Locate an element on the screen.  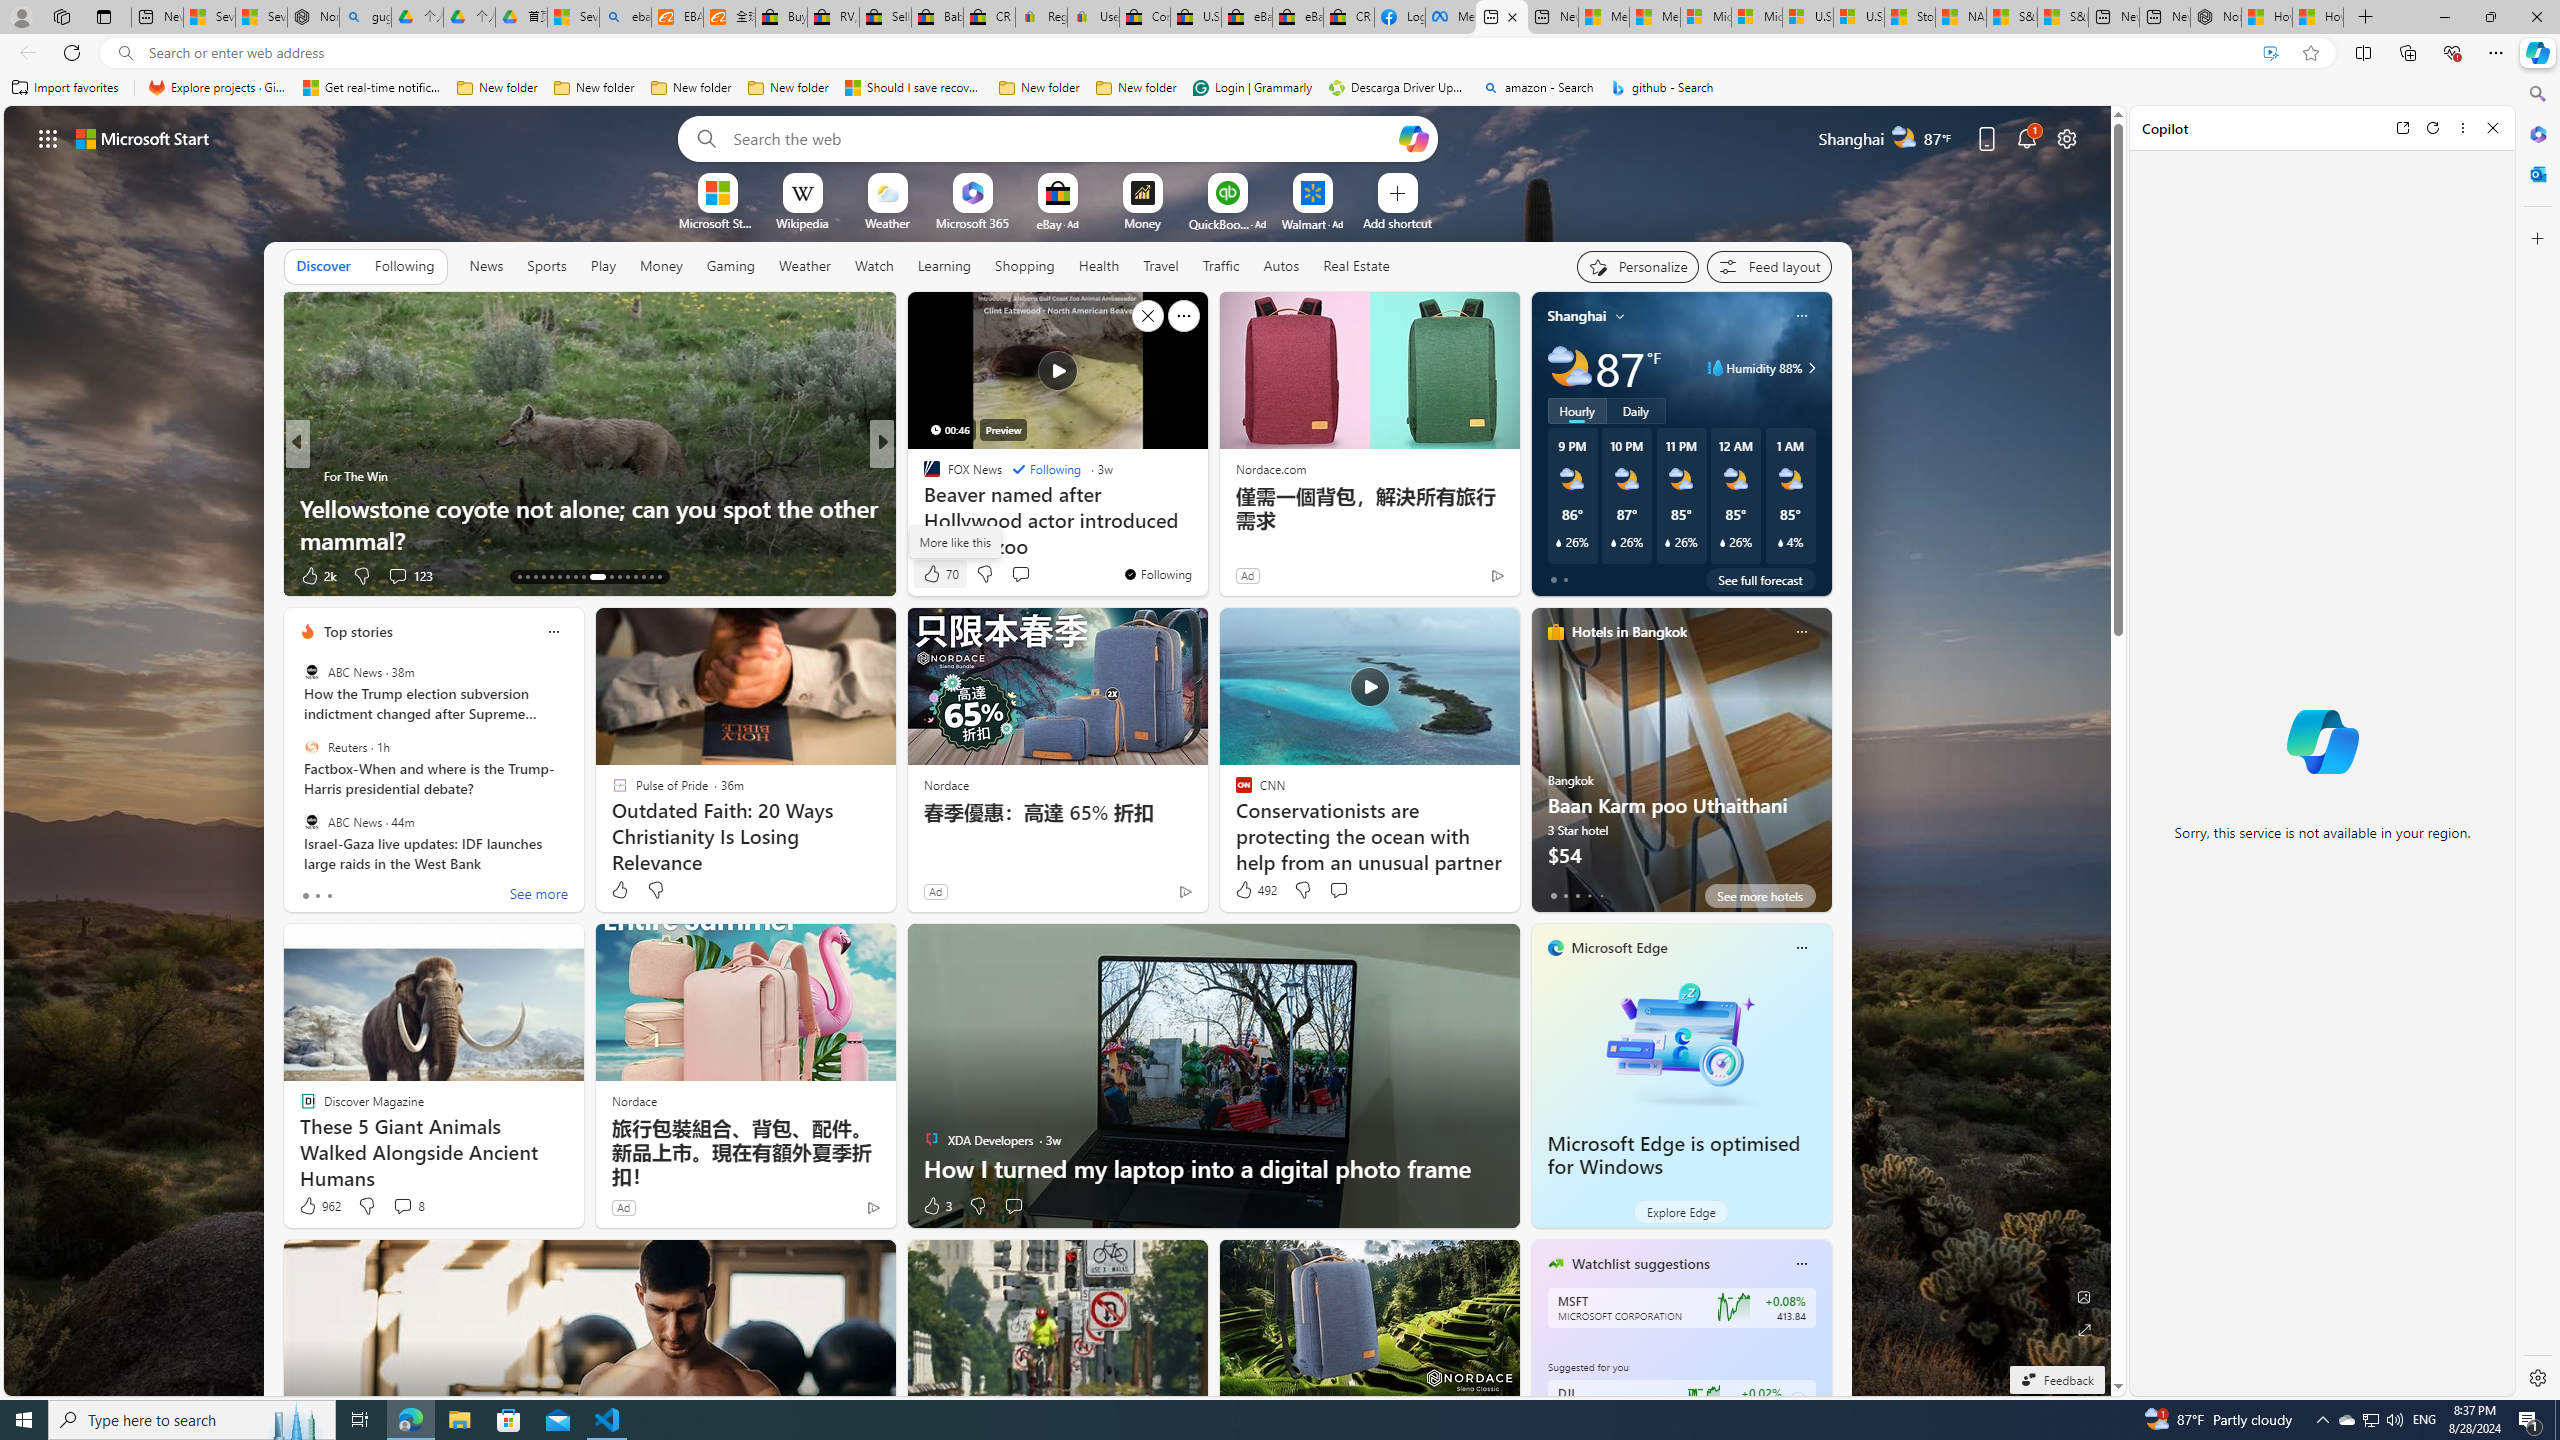
See more hotels is located at coordinates (1760, 896).